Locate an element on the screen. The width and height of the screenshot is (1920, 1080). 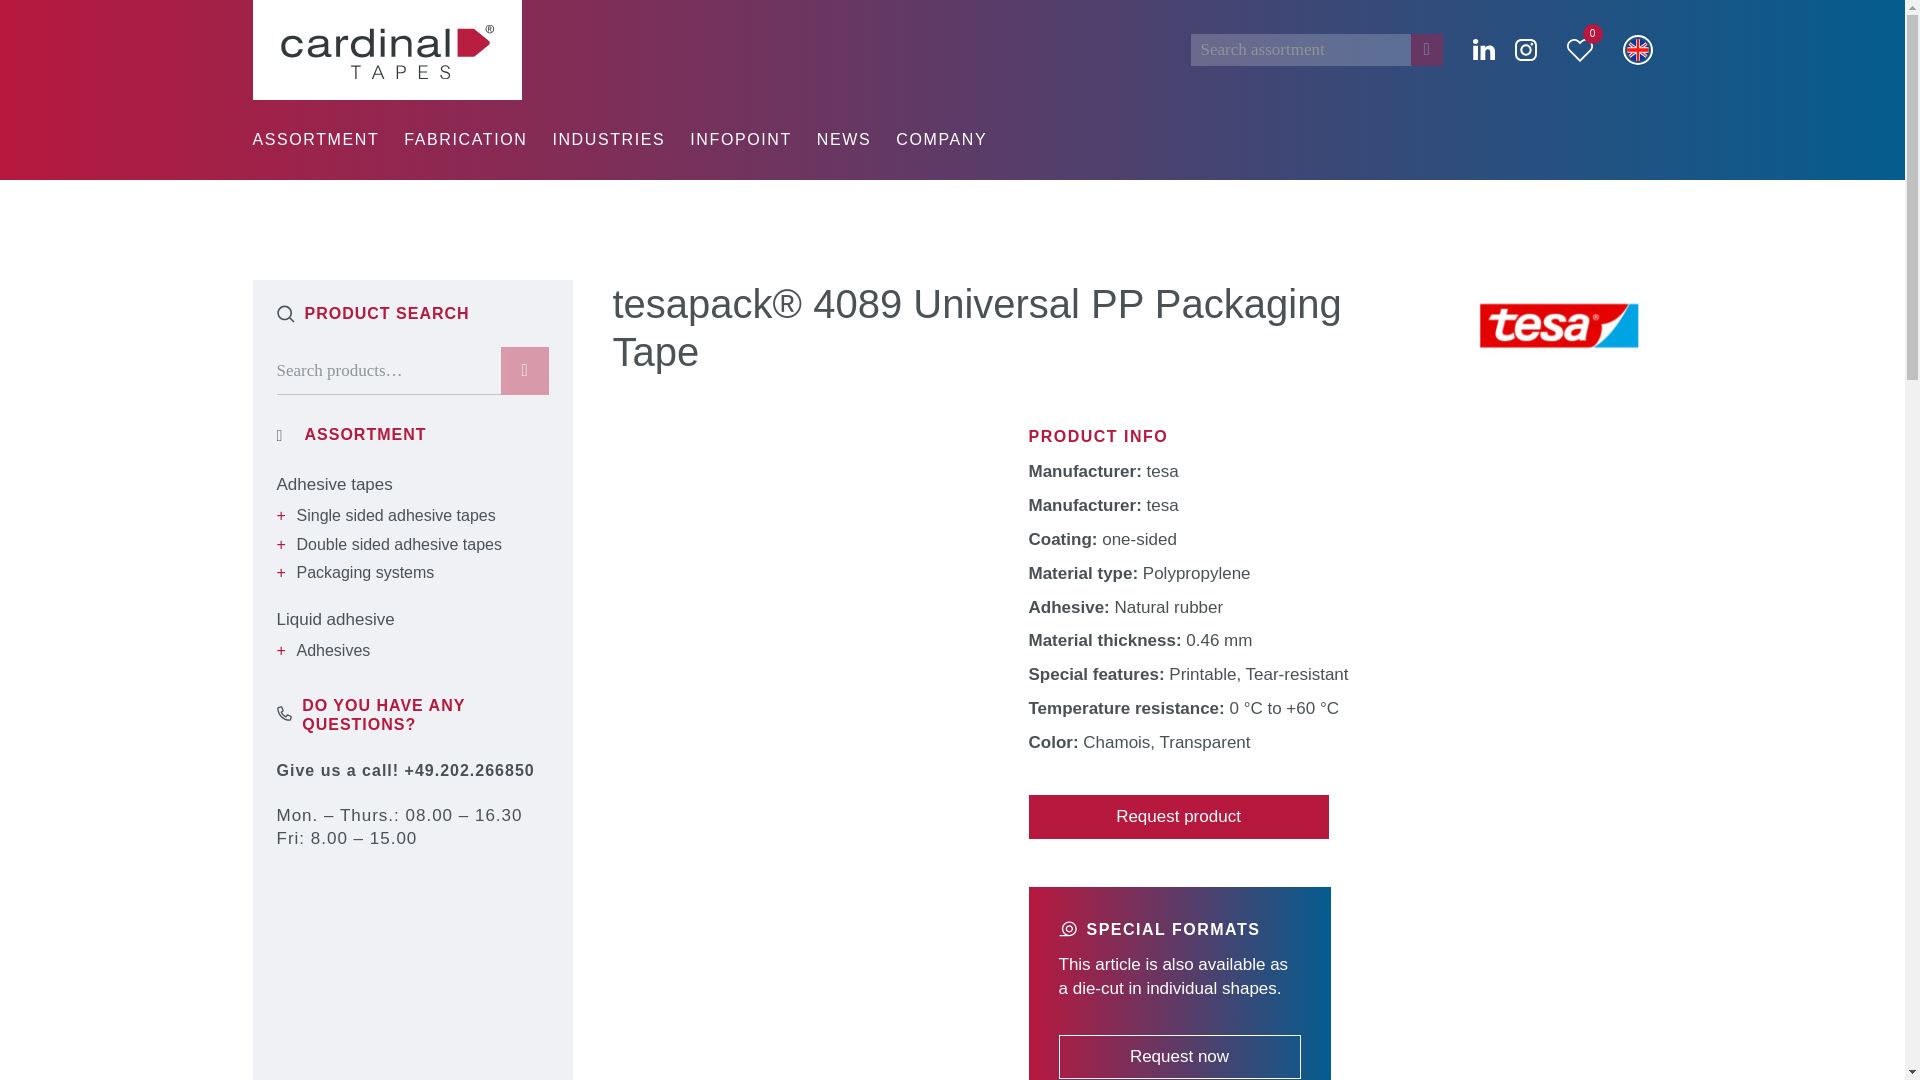
INDUSTRIES is located at coordinates (608, 140).